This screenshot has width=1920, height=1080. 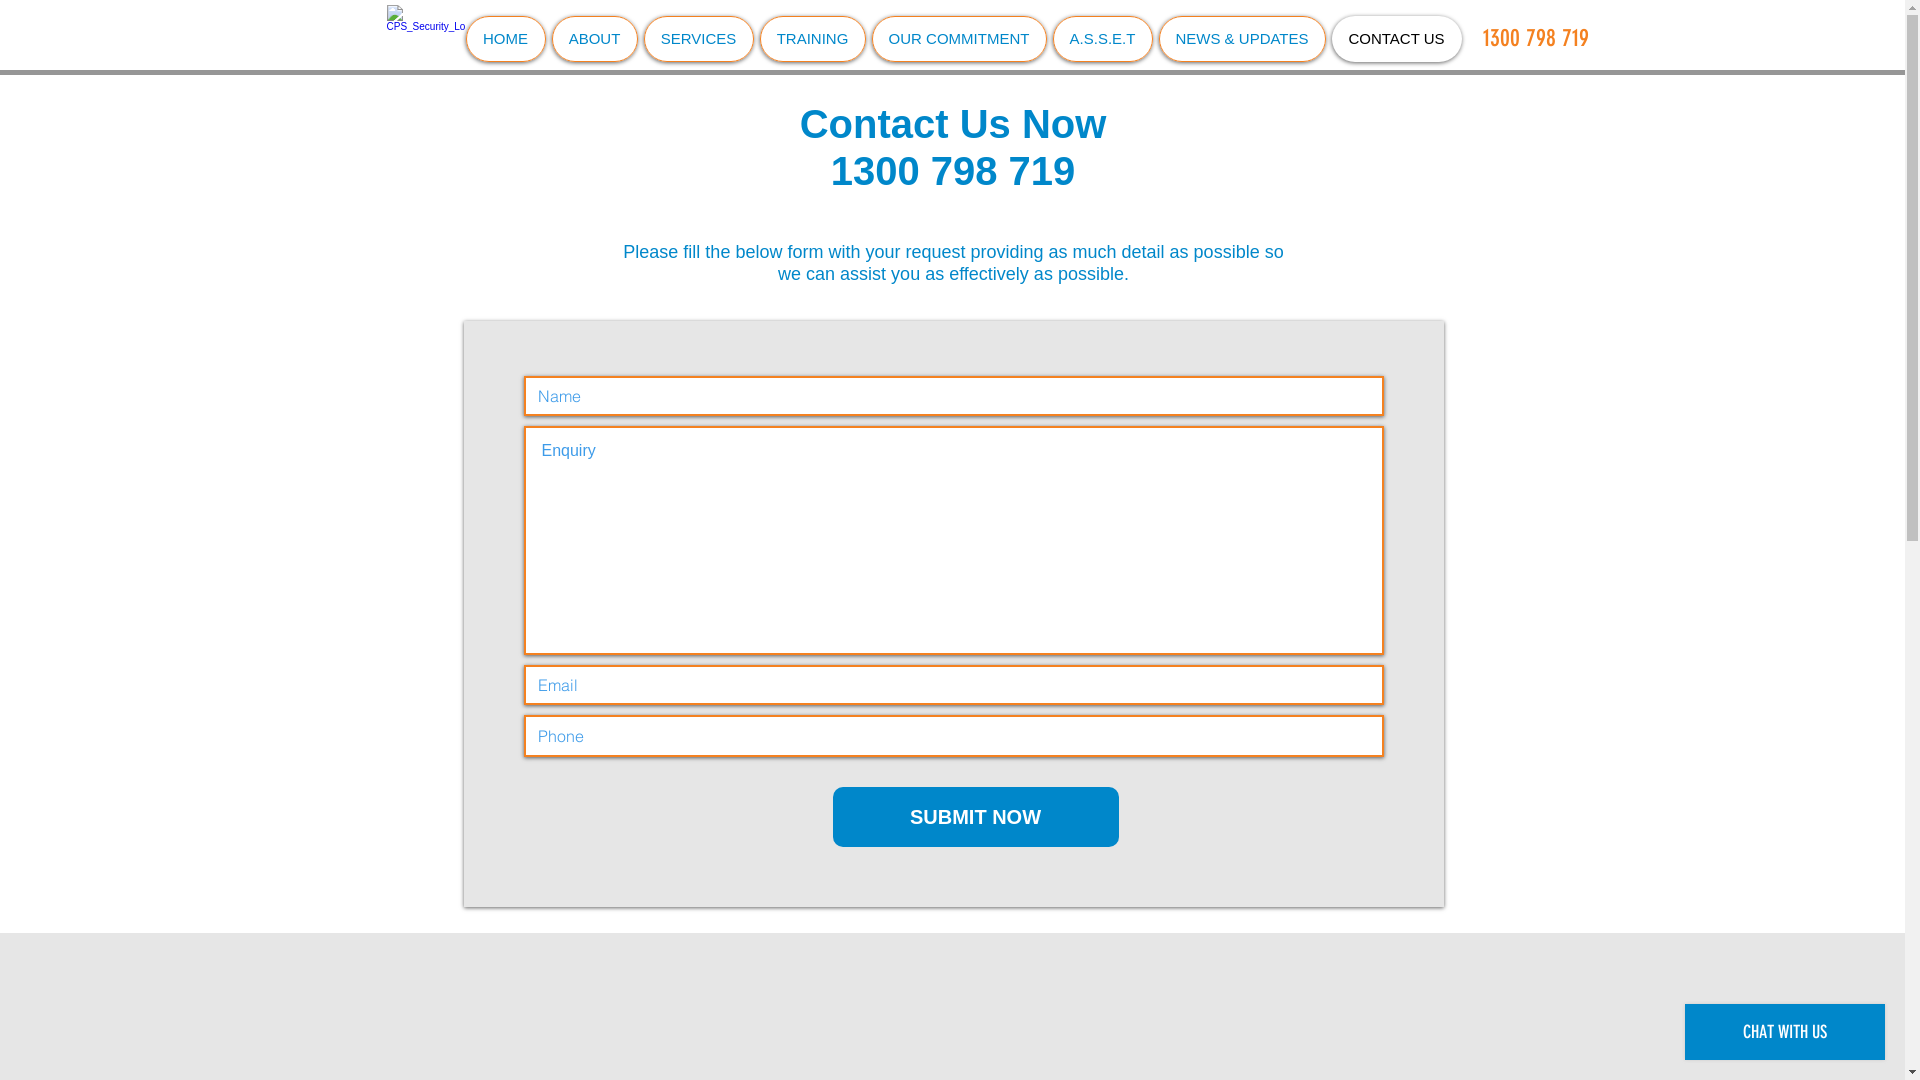 I want to click on SERVICES, so click(x=699, y=39).